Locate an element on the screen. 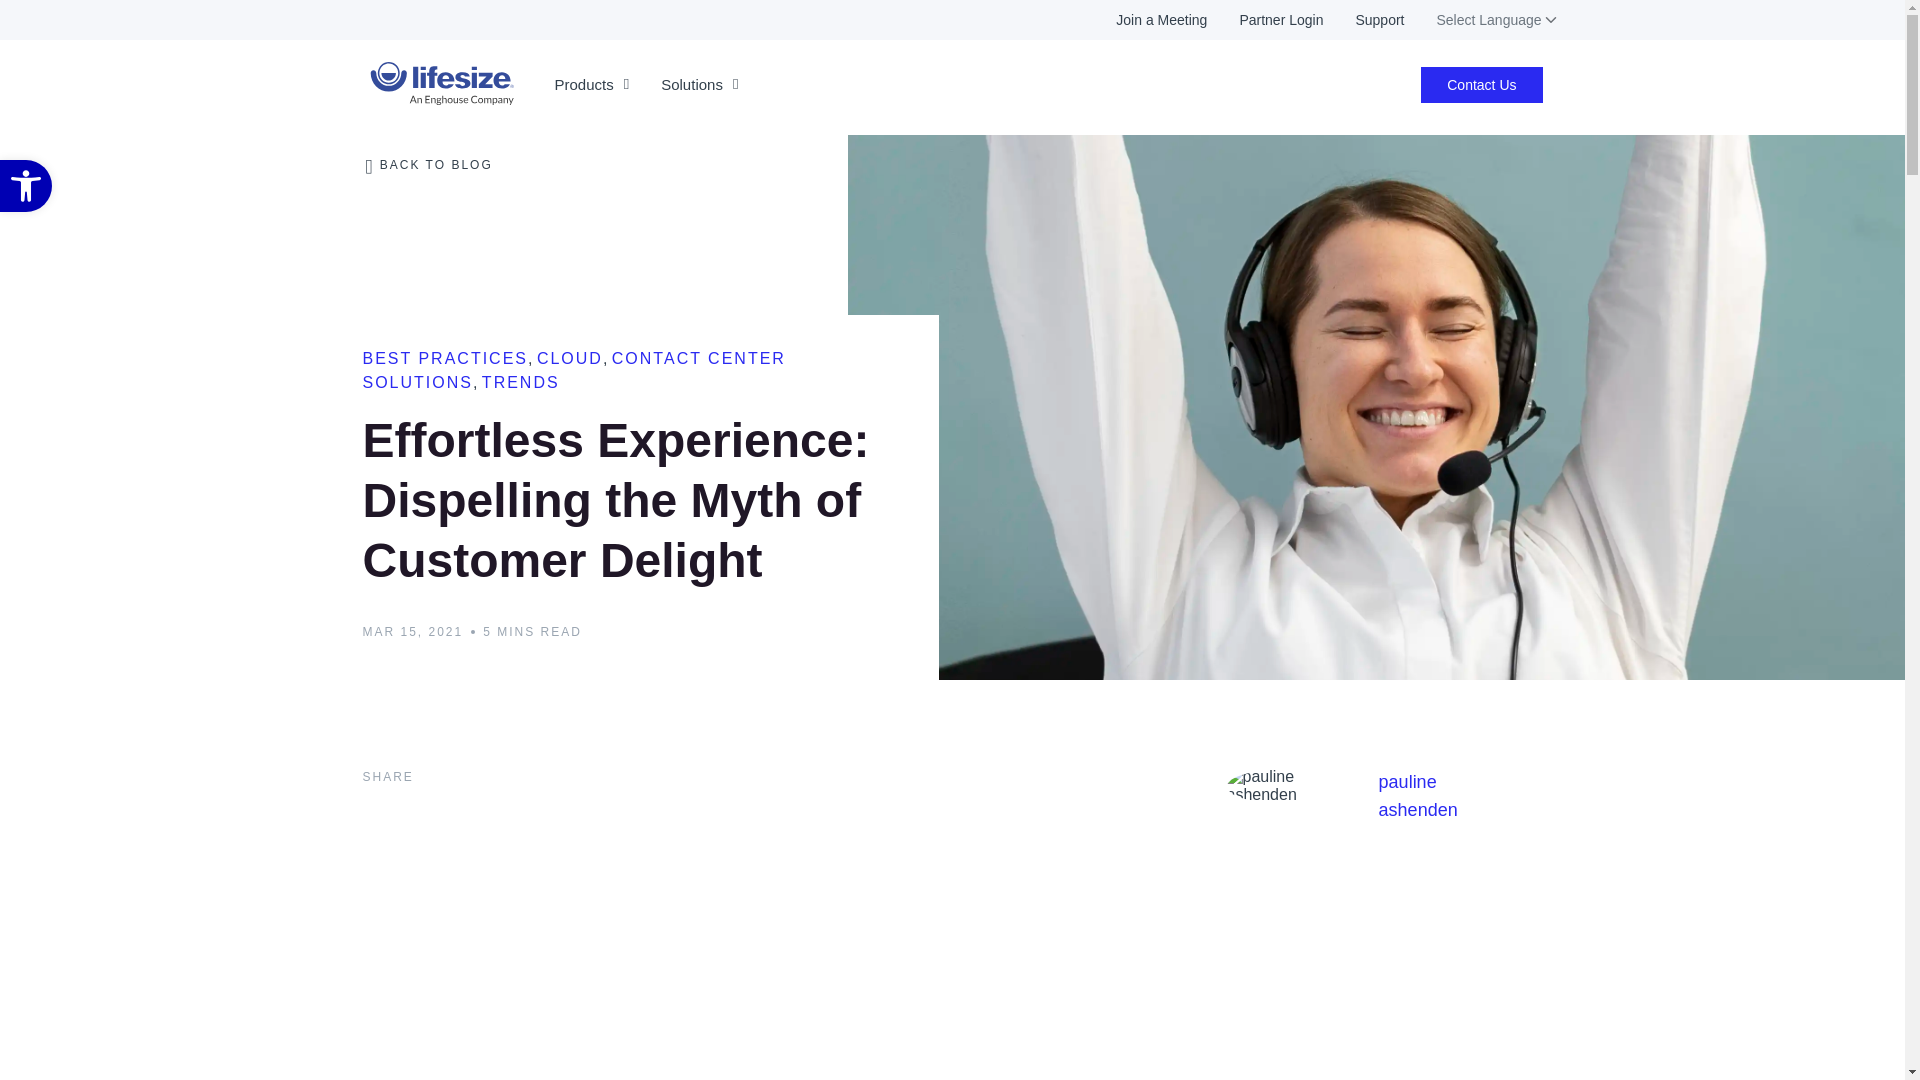 The image size is (1920, 1080). Products is located at coordinates (591, 84).